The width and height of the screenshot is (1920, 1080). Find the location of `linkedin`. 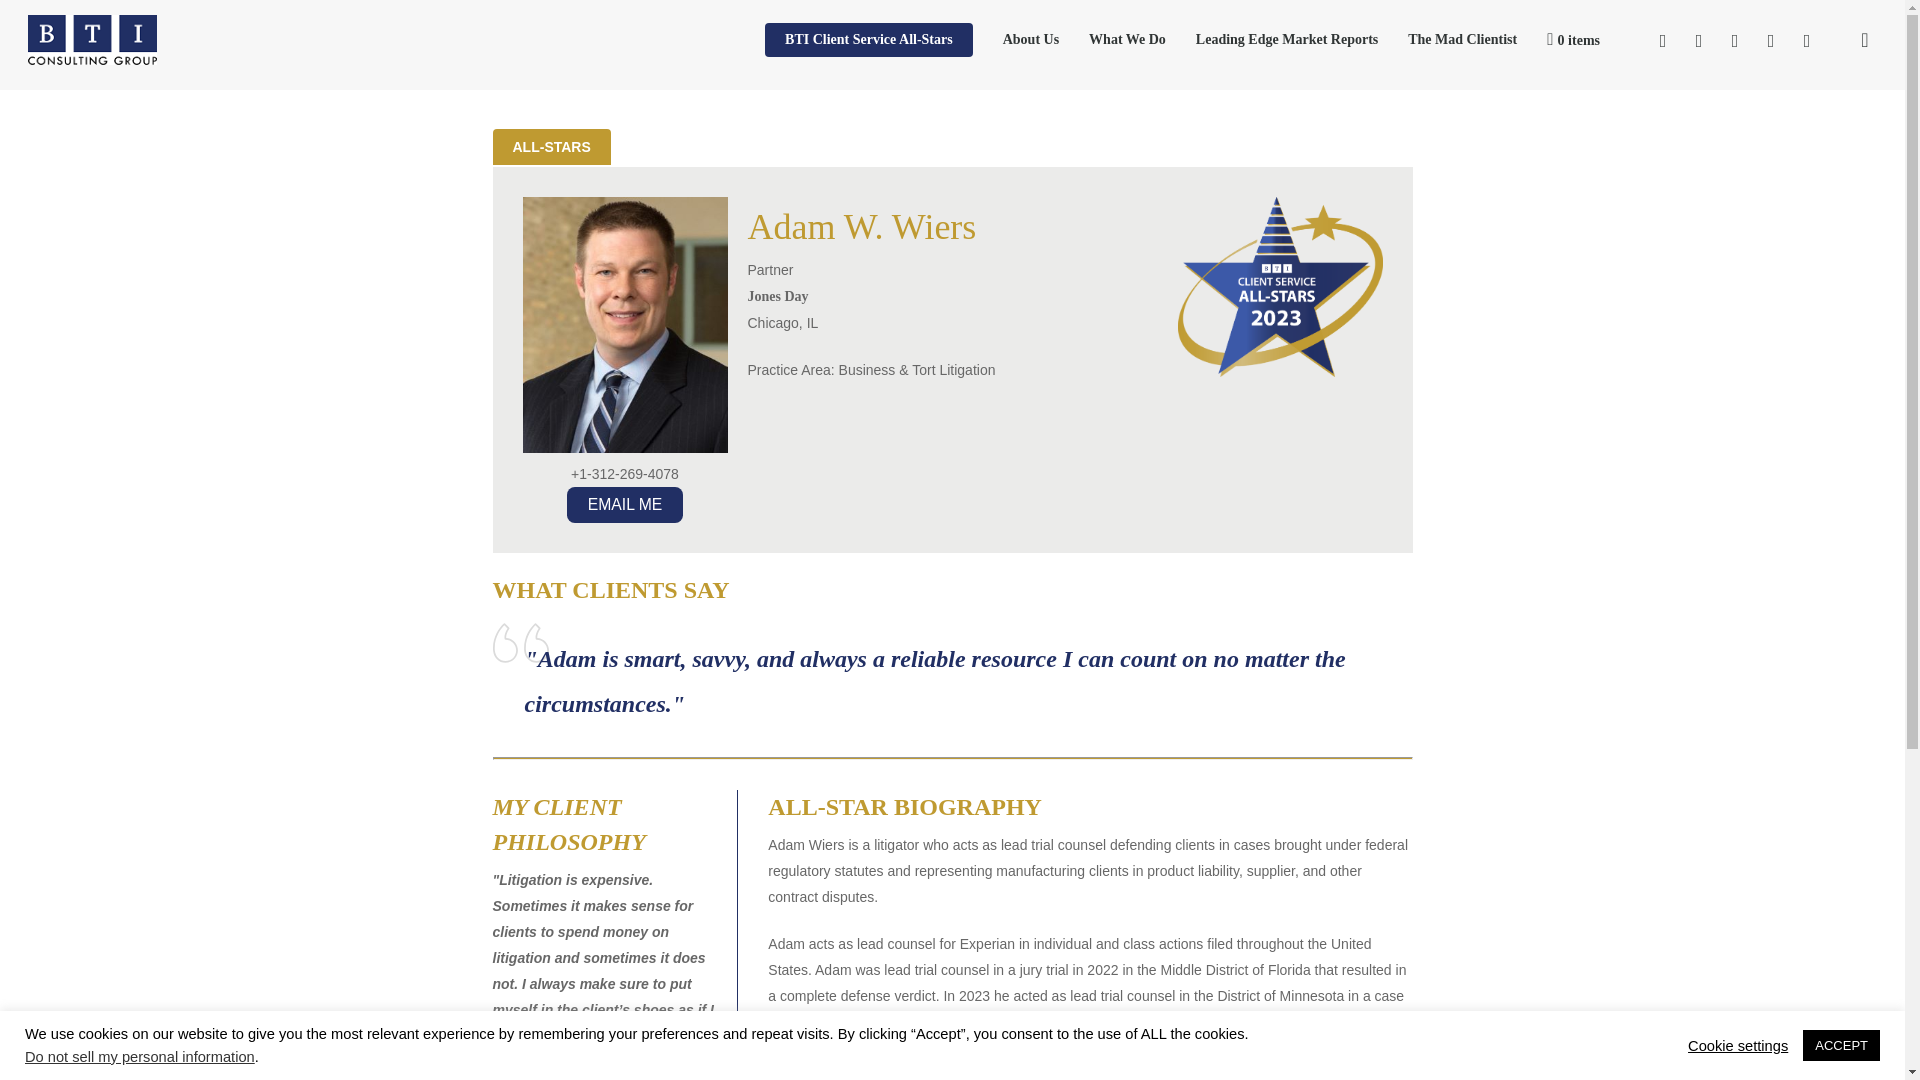

linkedin is located at coordinates (1698, 40).